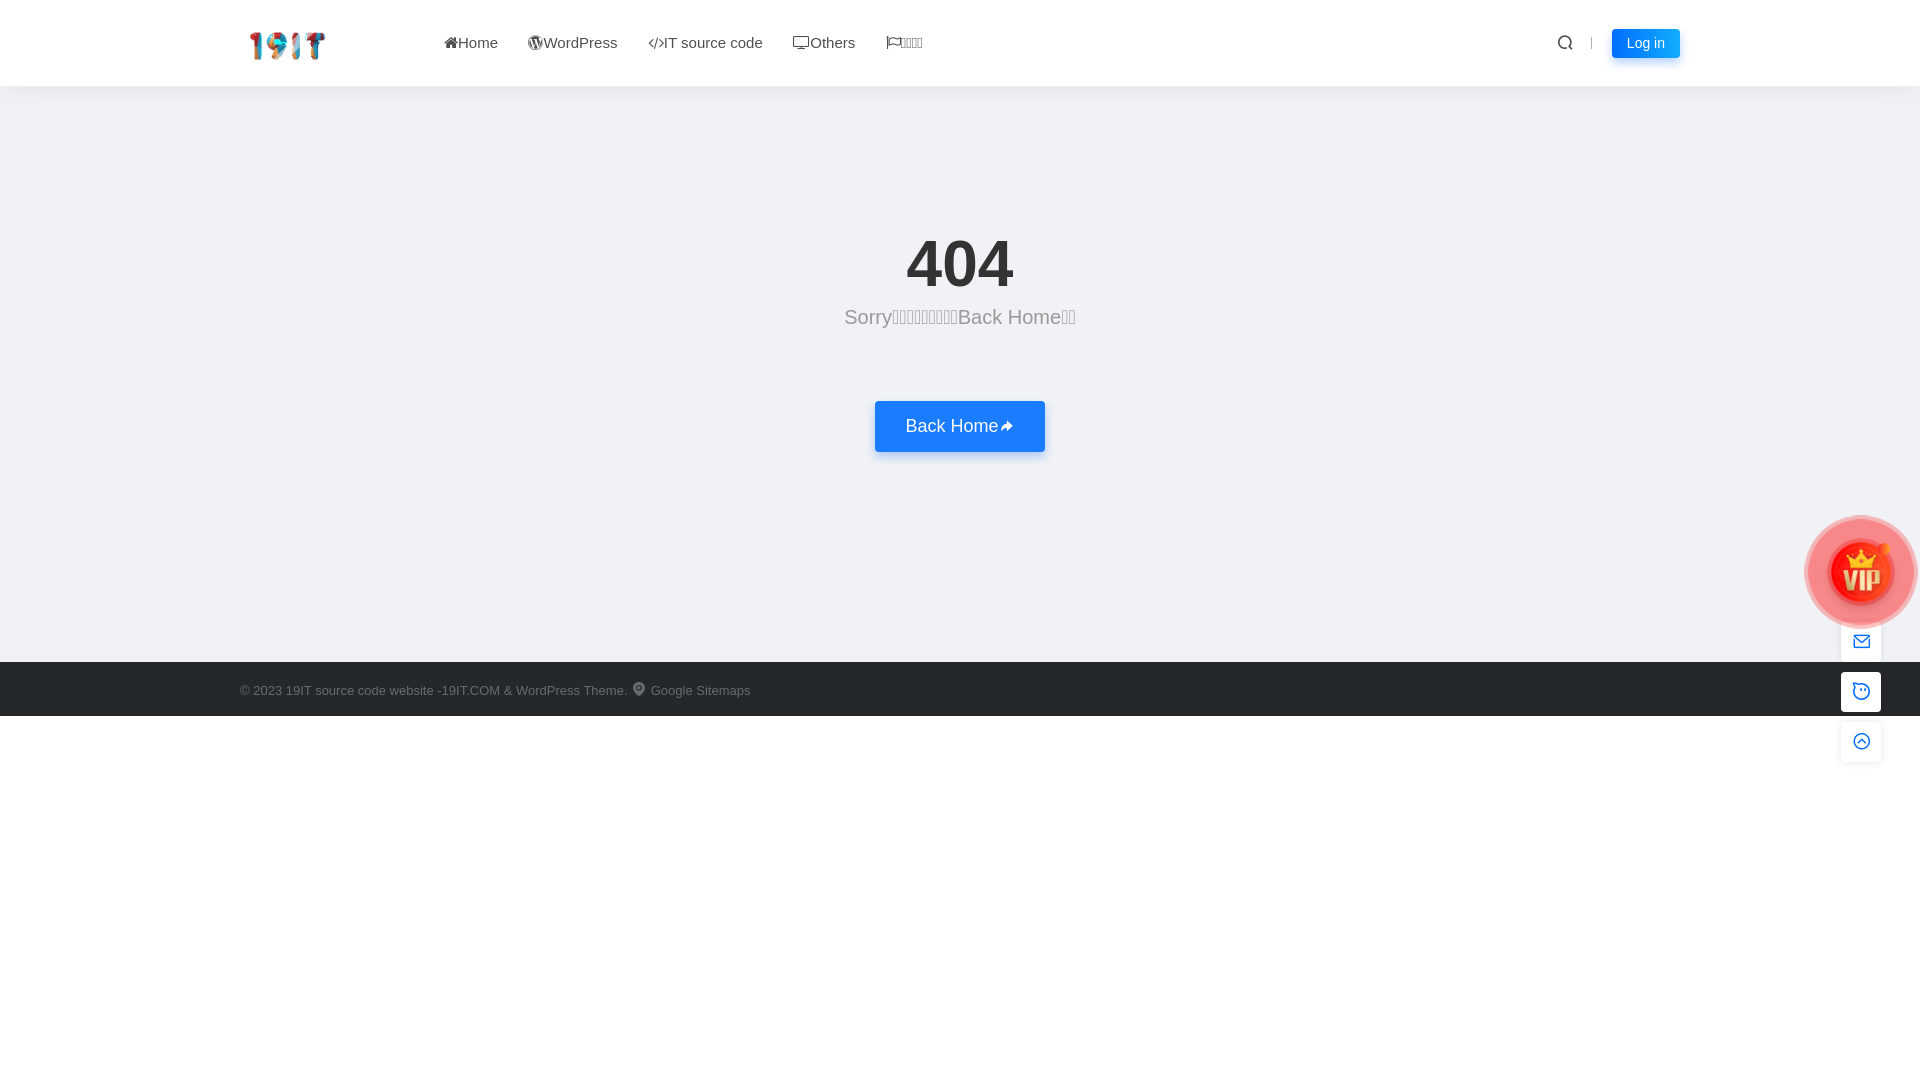  Describe the element at coordinates (572, 42) in the screenshot. I see `WordPress` at that location.